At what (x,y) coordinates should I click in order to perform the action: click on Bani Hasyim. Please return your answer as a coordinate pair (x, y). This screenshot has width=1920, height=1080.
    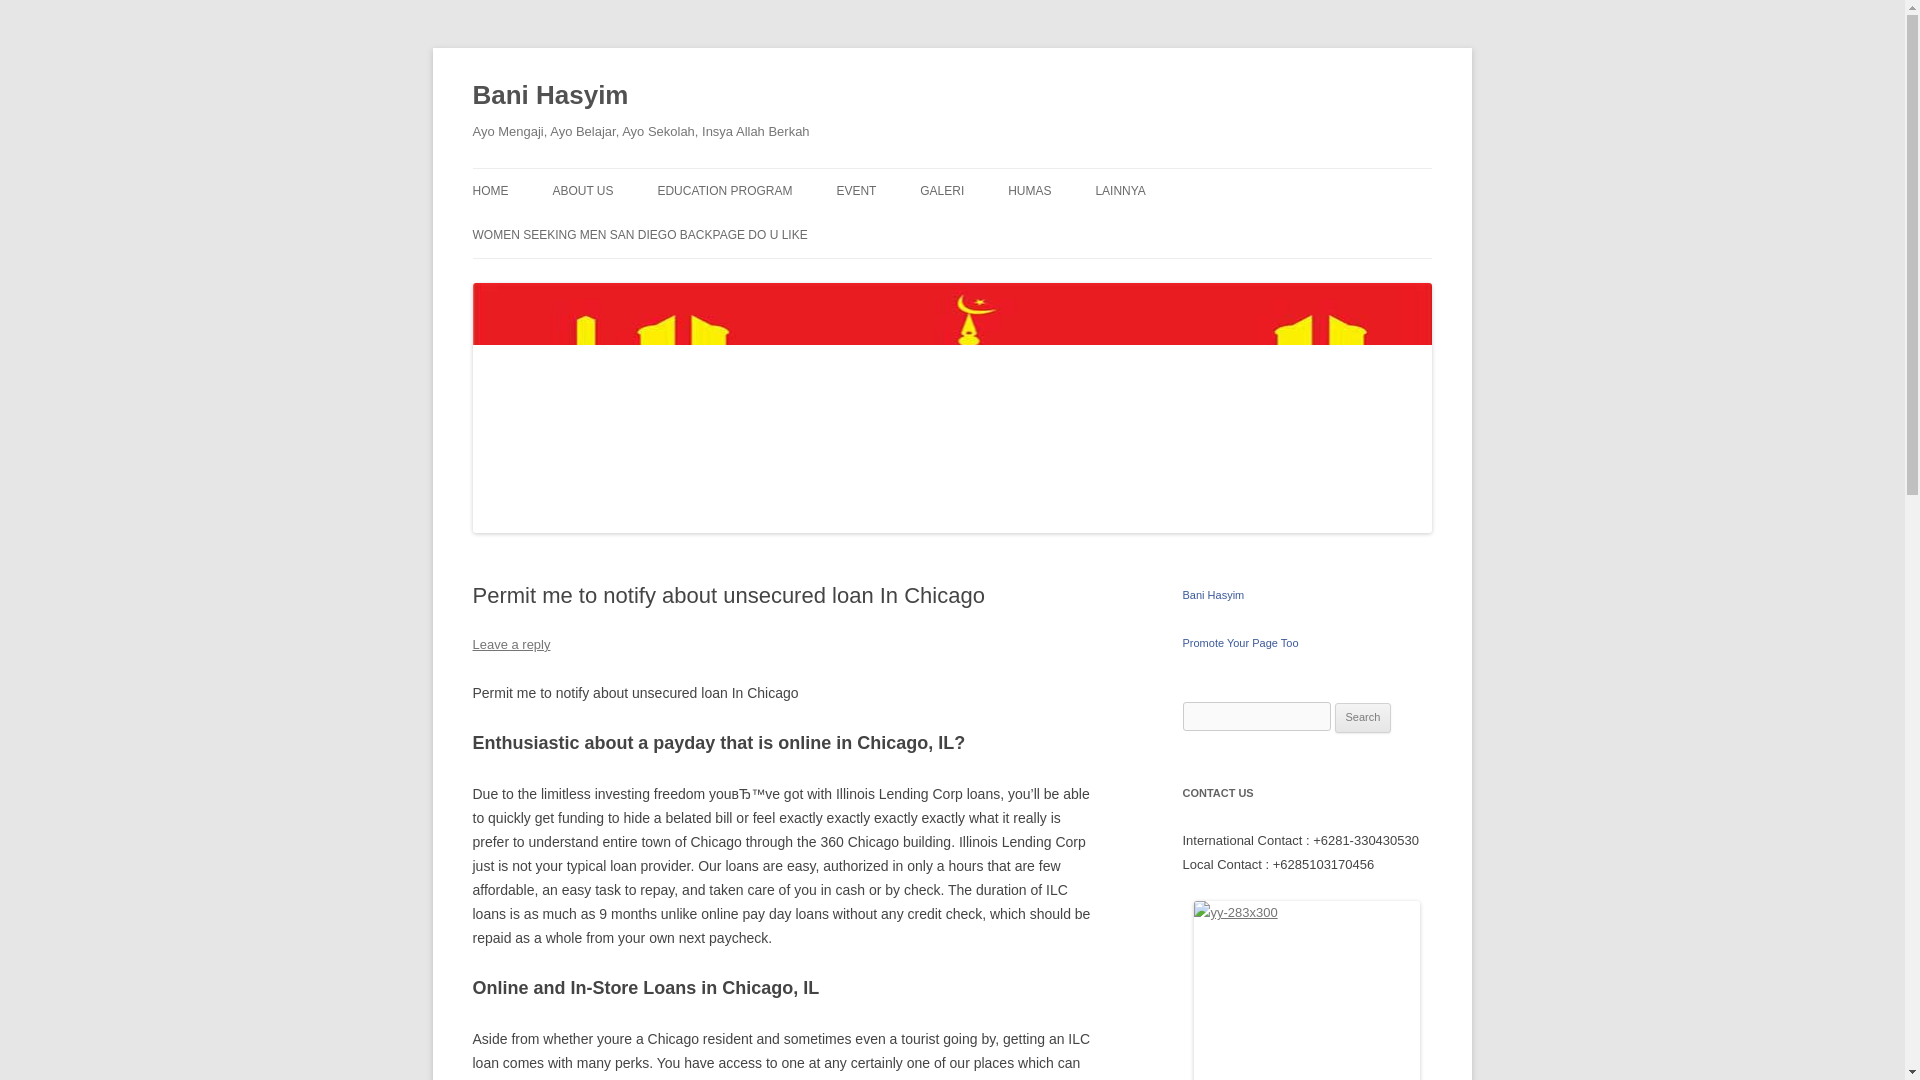
    Looking at the image, I should click on (550, 96).